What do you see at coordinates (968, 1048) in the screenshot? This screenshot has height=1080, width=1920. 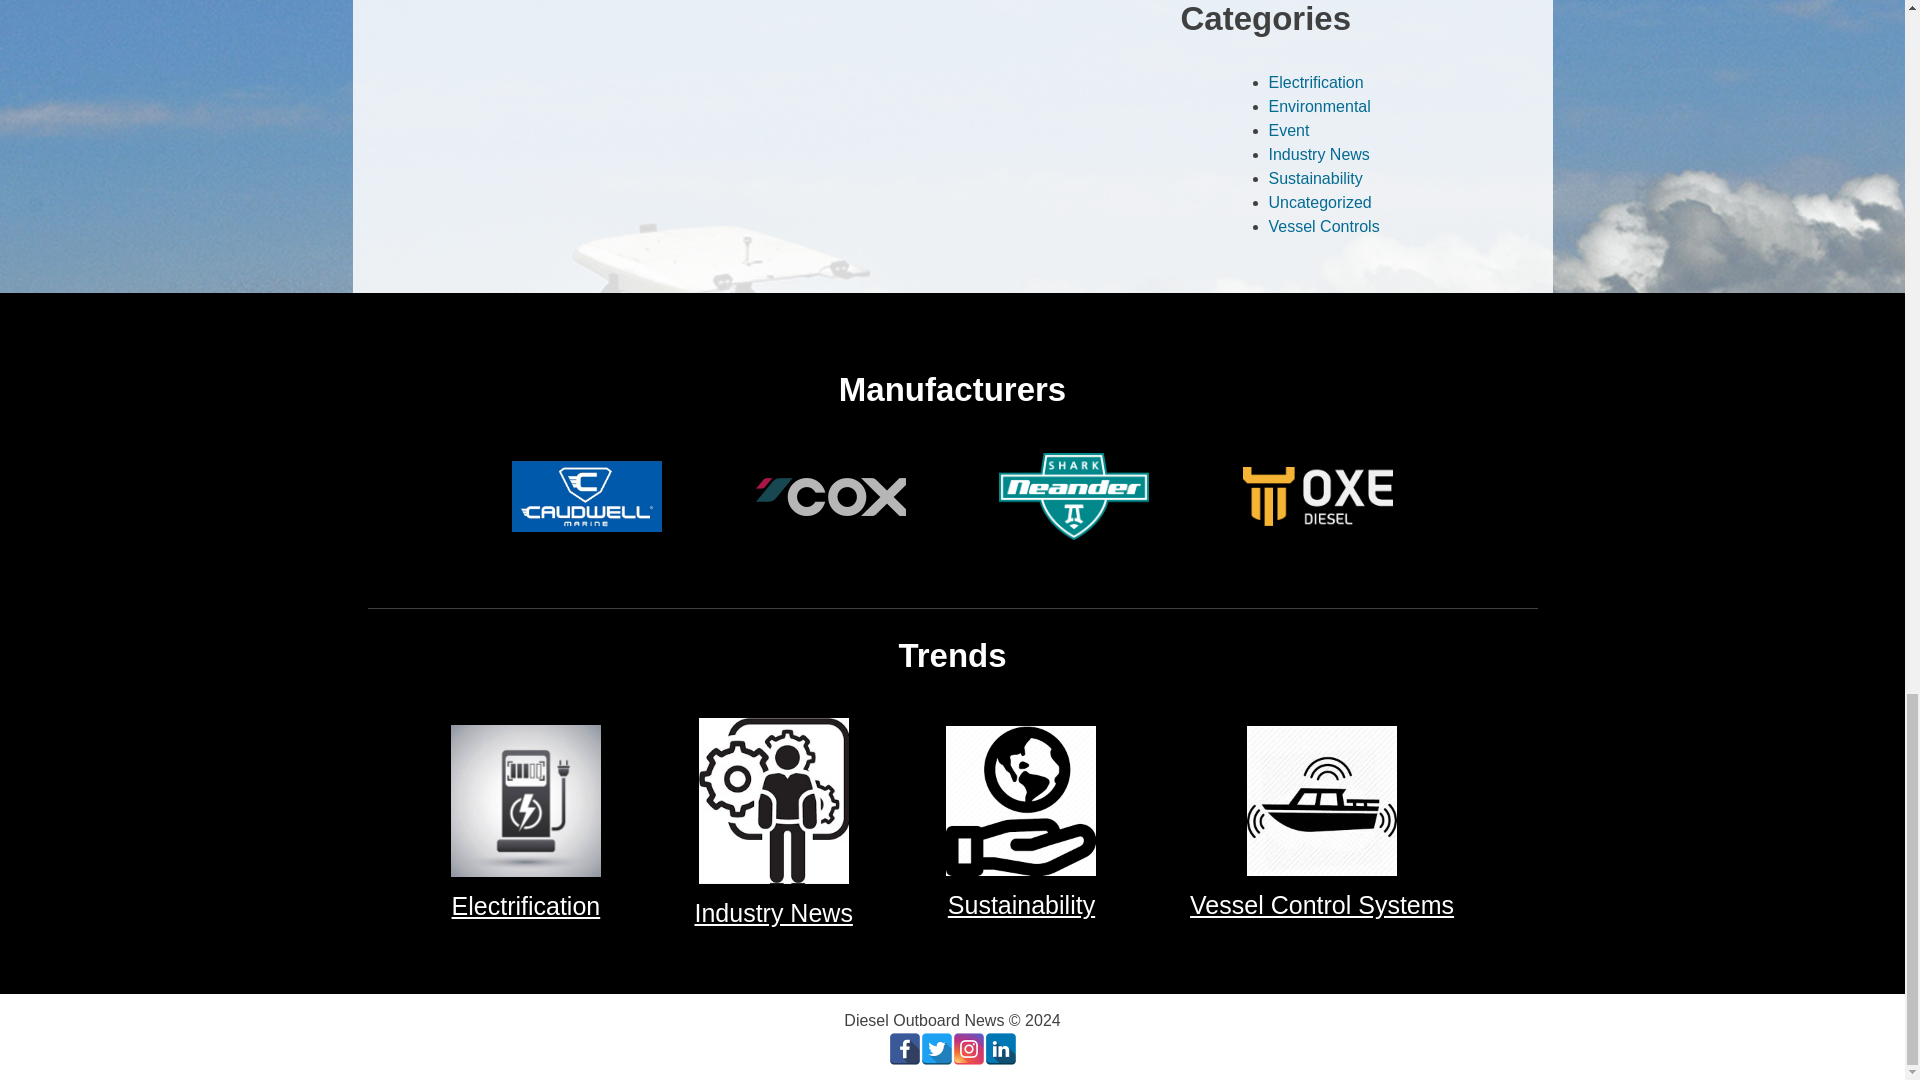 I see `Instagram` at bounding box center [968, 1048].